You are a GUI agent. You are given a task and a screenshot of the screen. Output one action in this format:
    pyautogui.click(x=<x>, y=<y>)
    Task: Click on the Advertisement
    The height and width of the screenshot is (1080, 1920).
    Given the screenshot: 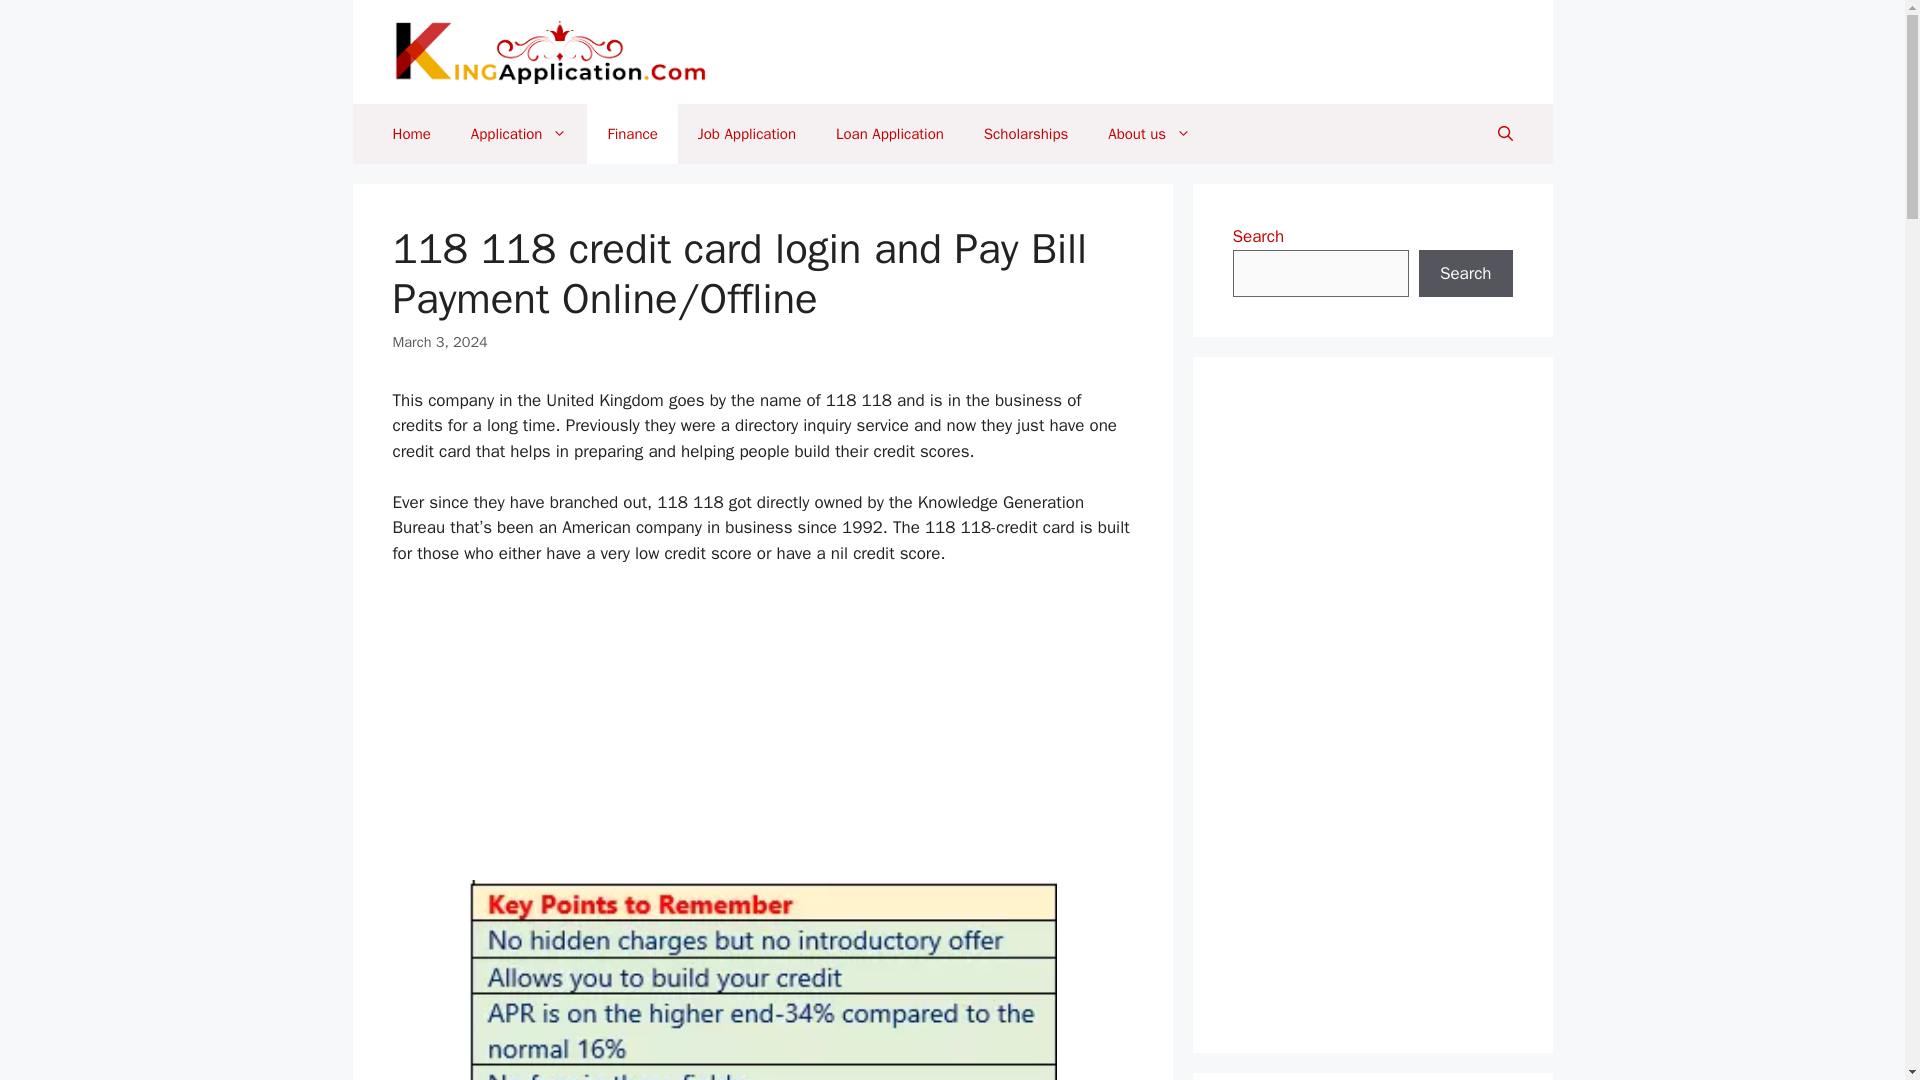 What is the action you would take?
    pyautogui.click(x=762, y=731)
    